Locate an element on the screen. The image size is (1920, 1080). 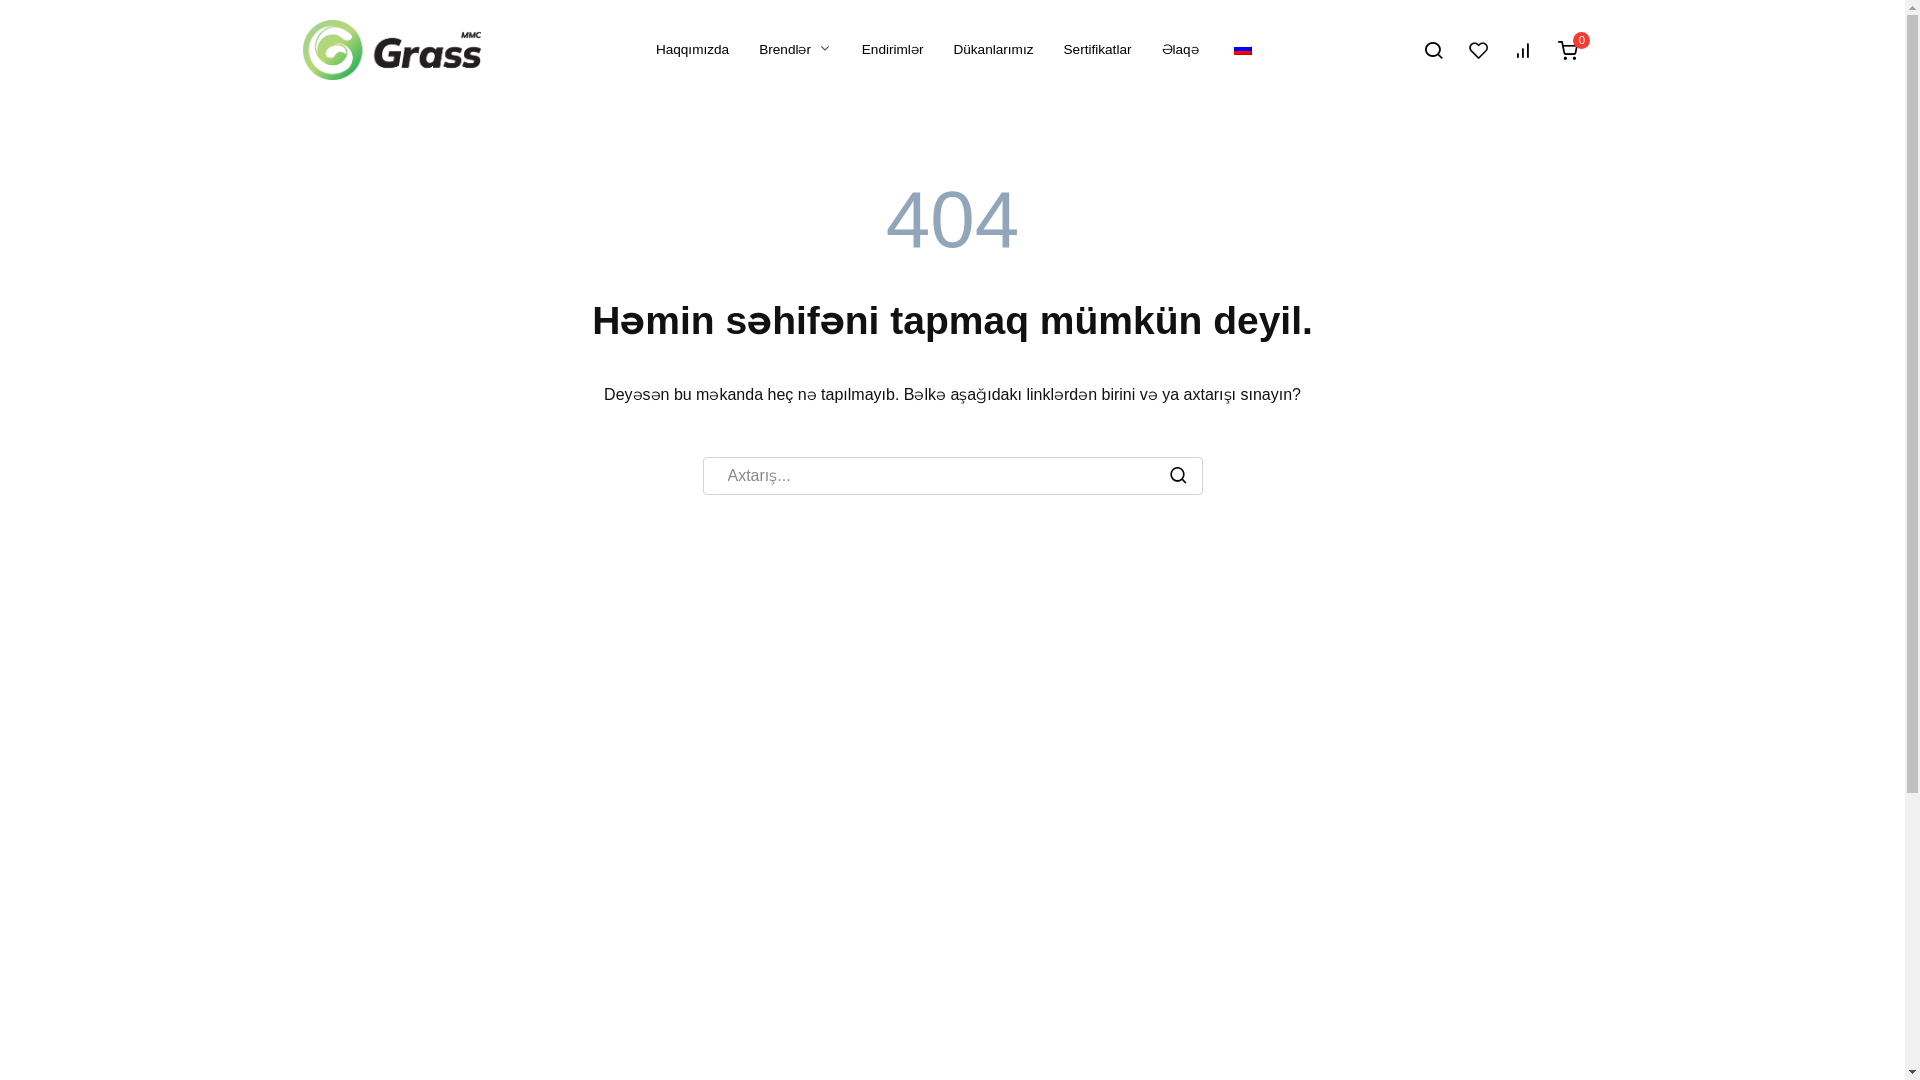
Sertifikatlar is located at coordinates (1098, 50).